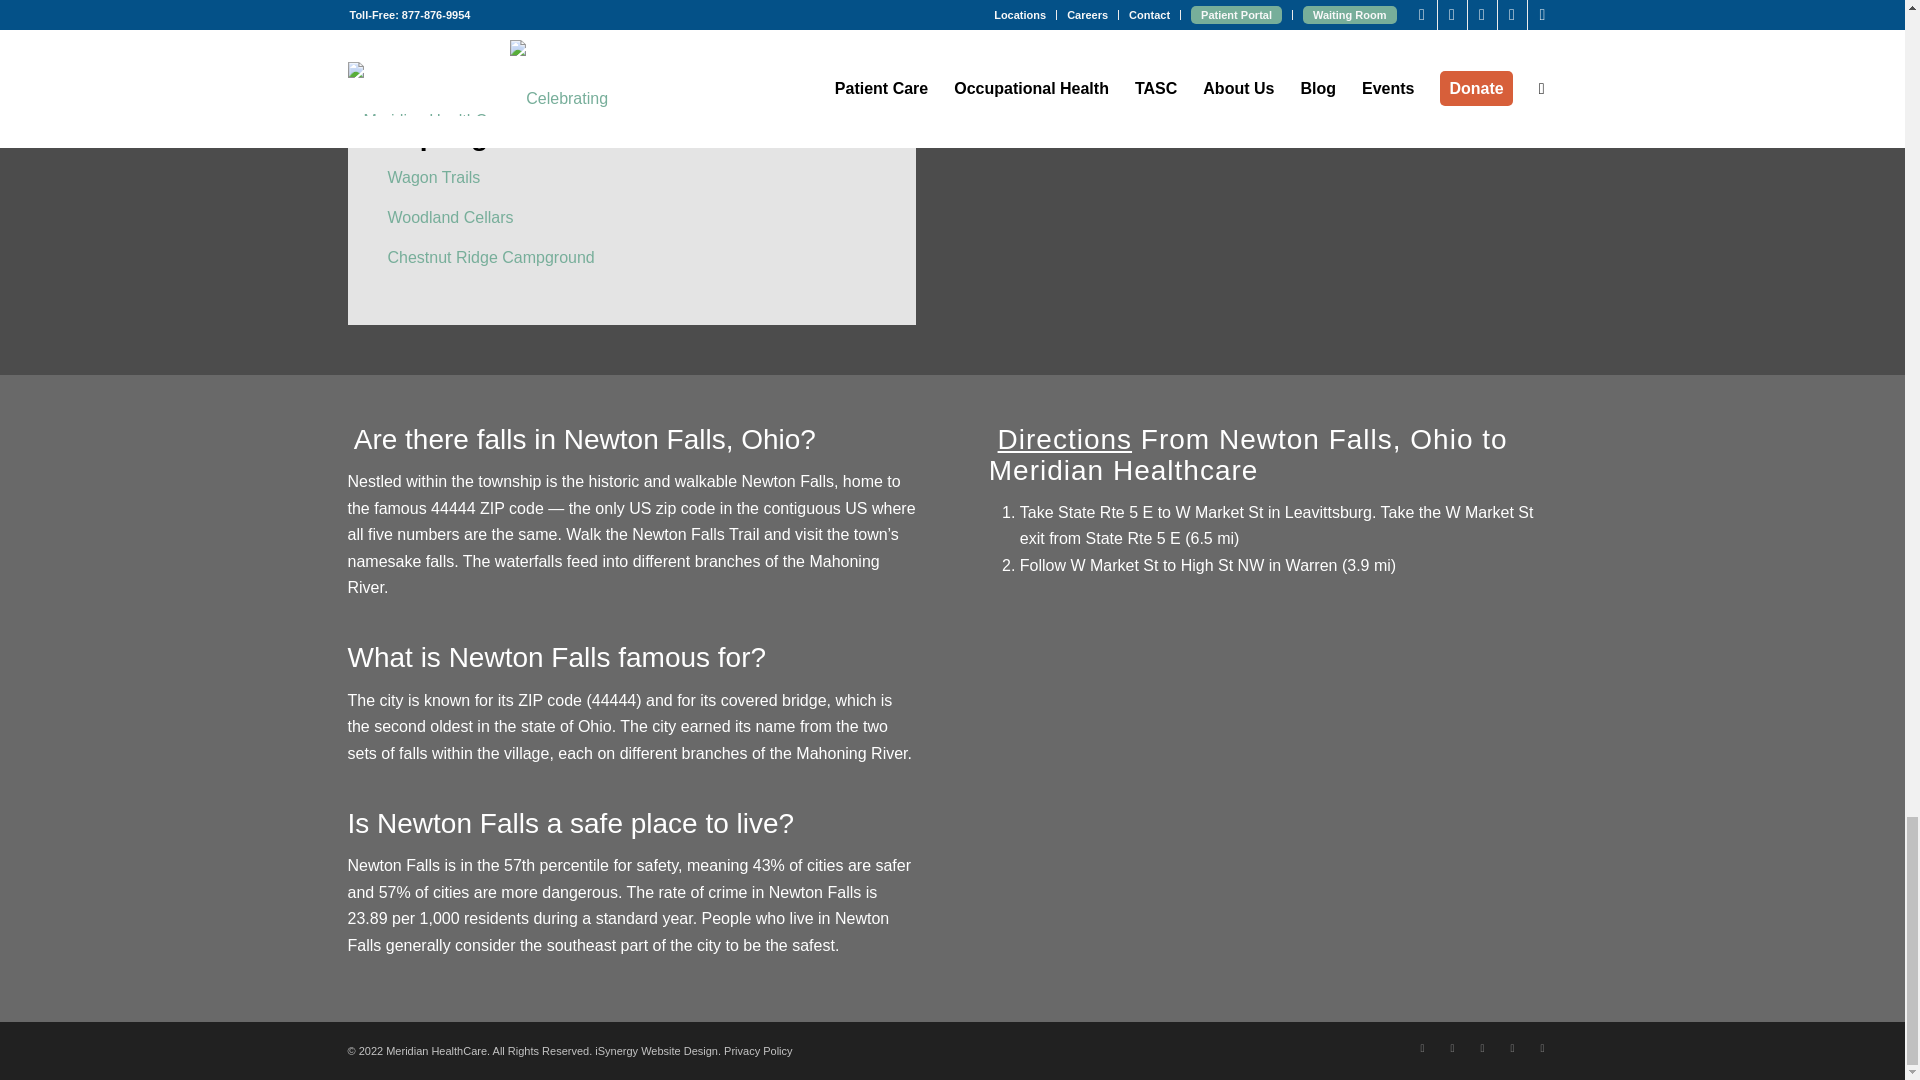  Describe the element at coordinates (1422, 1047) in the screenshot. I see `Facebook` at that location.